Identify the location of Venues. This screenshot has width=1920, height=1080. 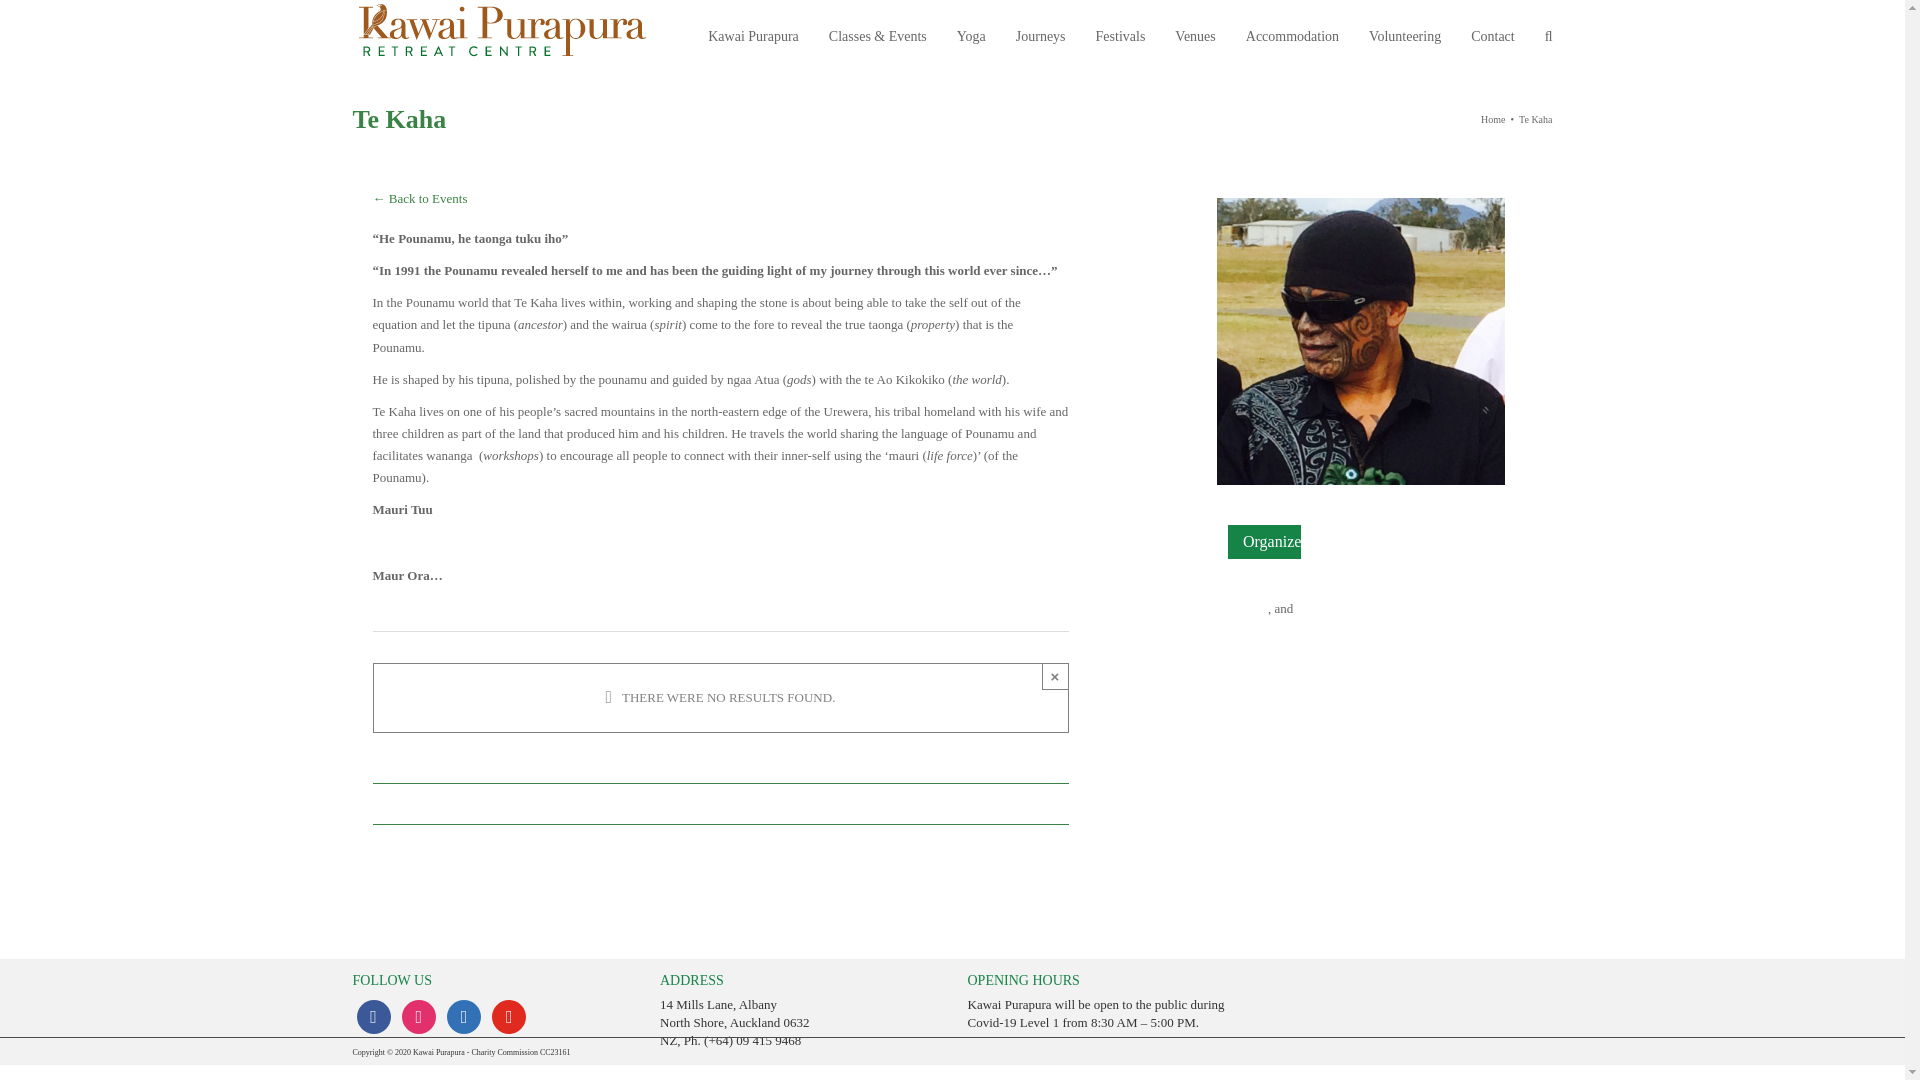
(1195, 35).